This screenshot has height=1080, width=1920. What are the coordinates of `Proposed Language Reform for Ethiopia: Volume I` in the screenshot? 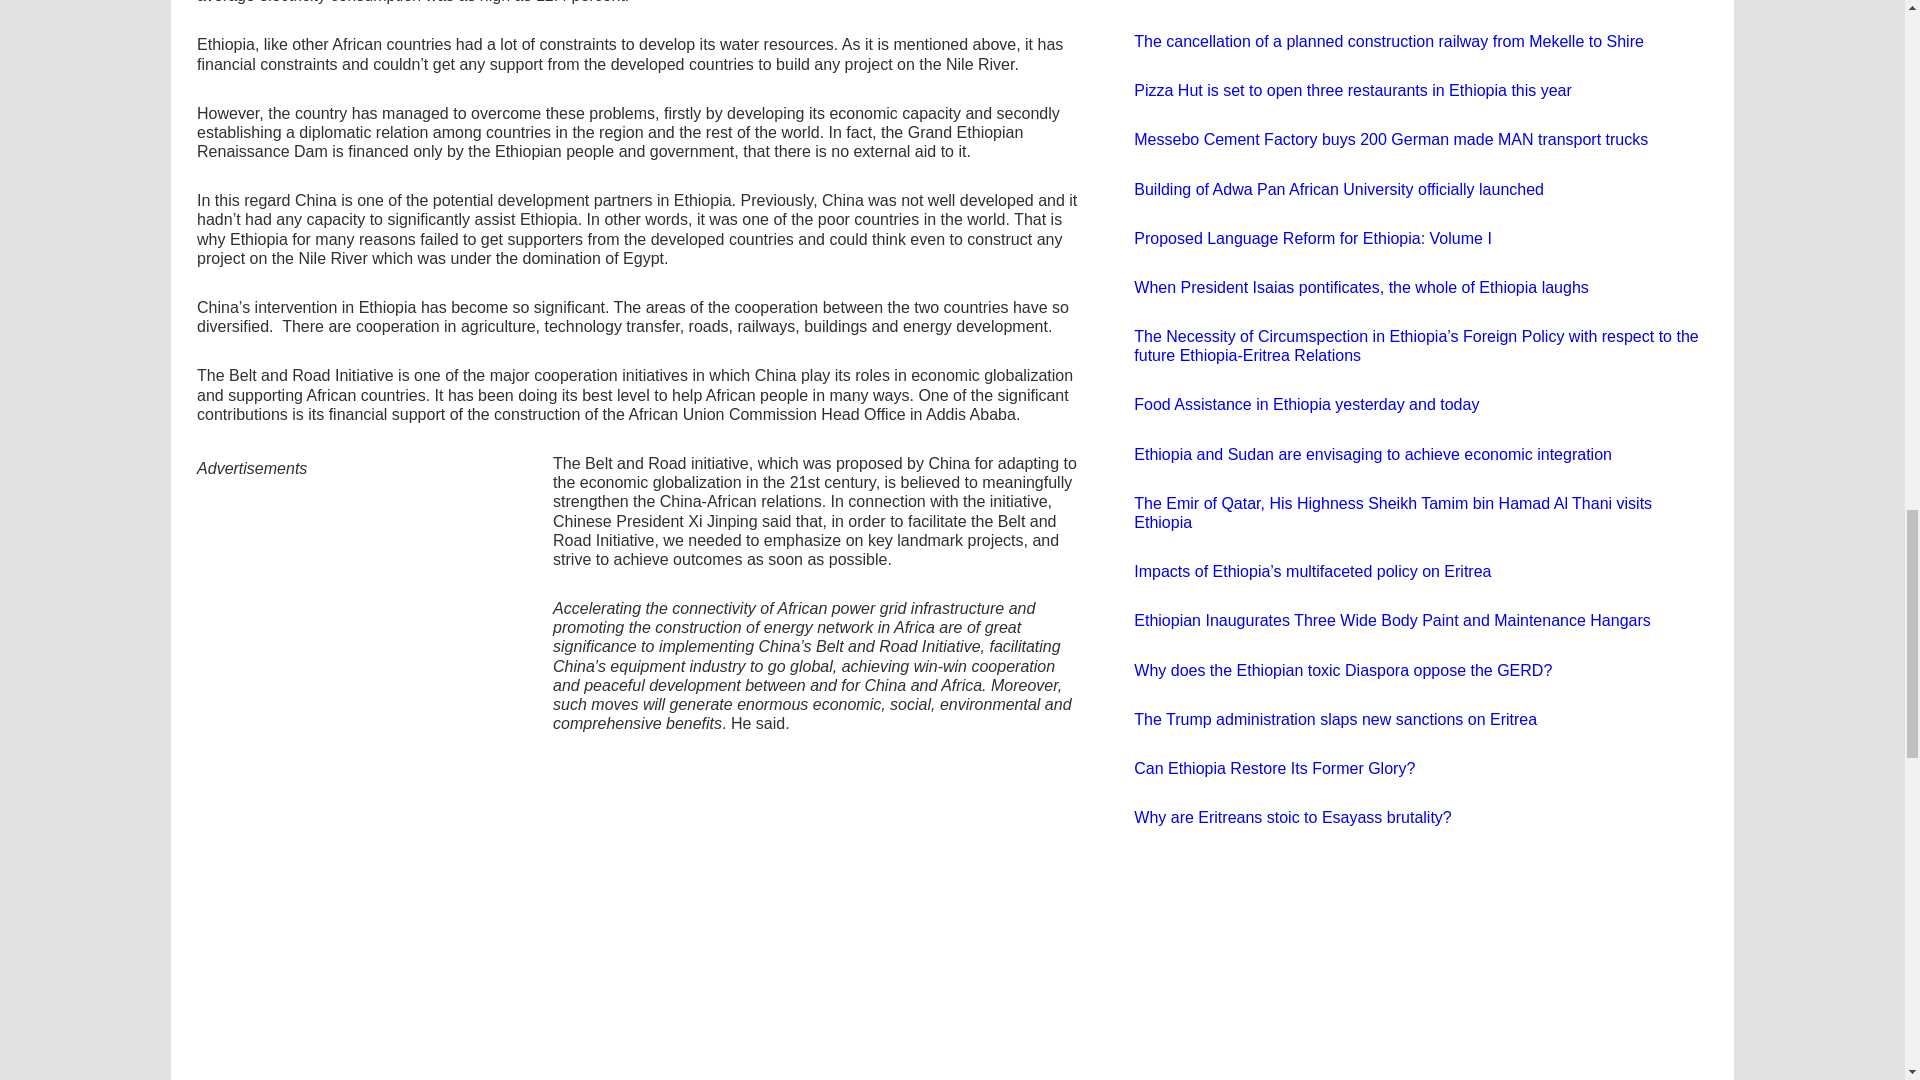 It's located at (1312, 238).